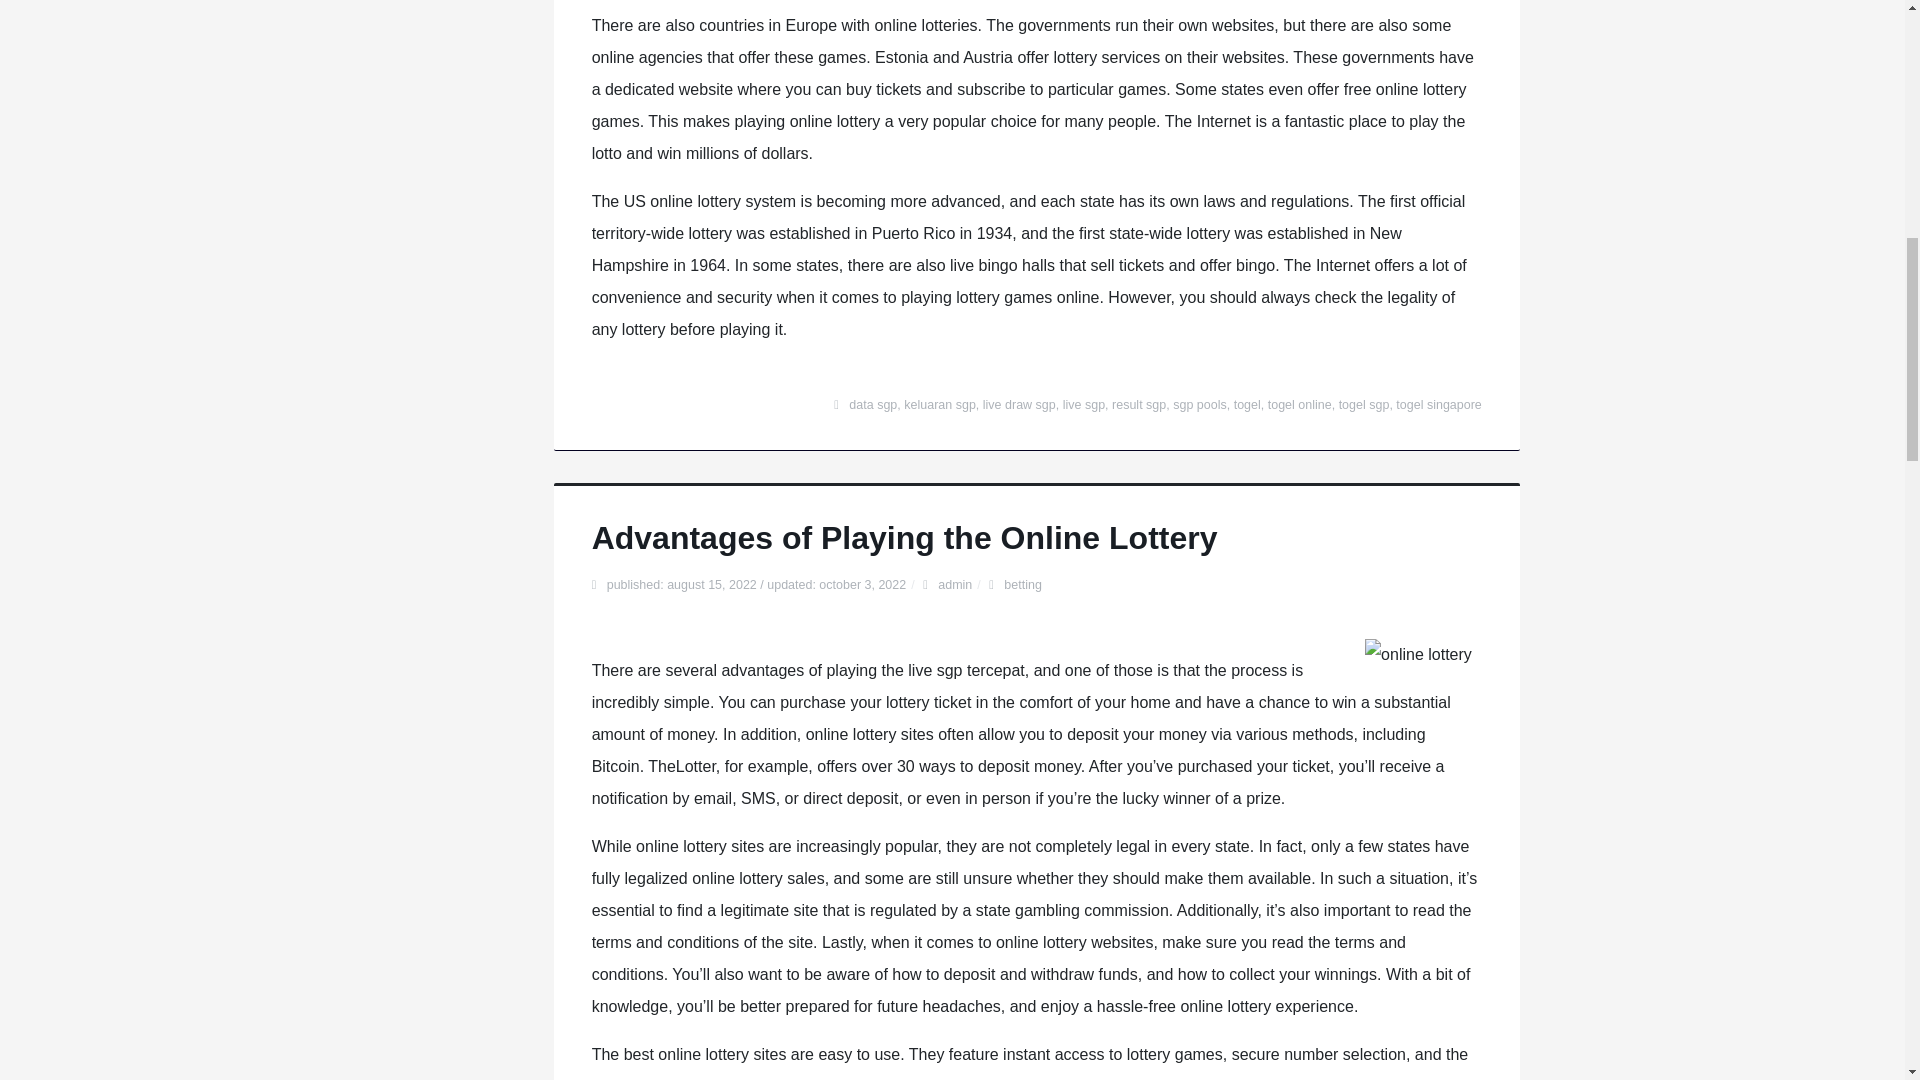 This screenshot has width=1920, height=1080. I want to click on togel sgp, so click(1364, 404).